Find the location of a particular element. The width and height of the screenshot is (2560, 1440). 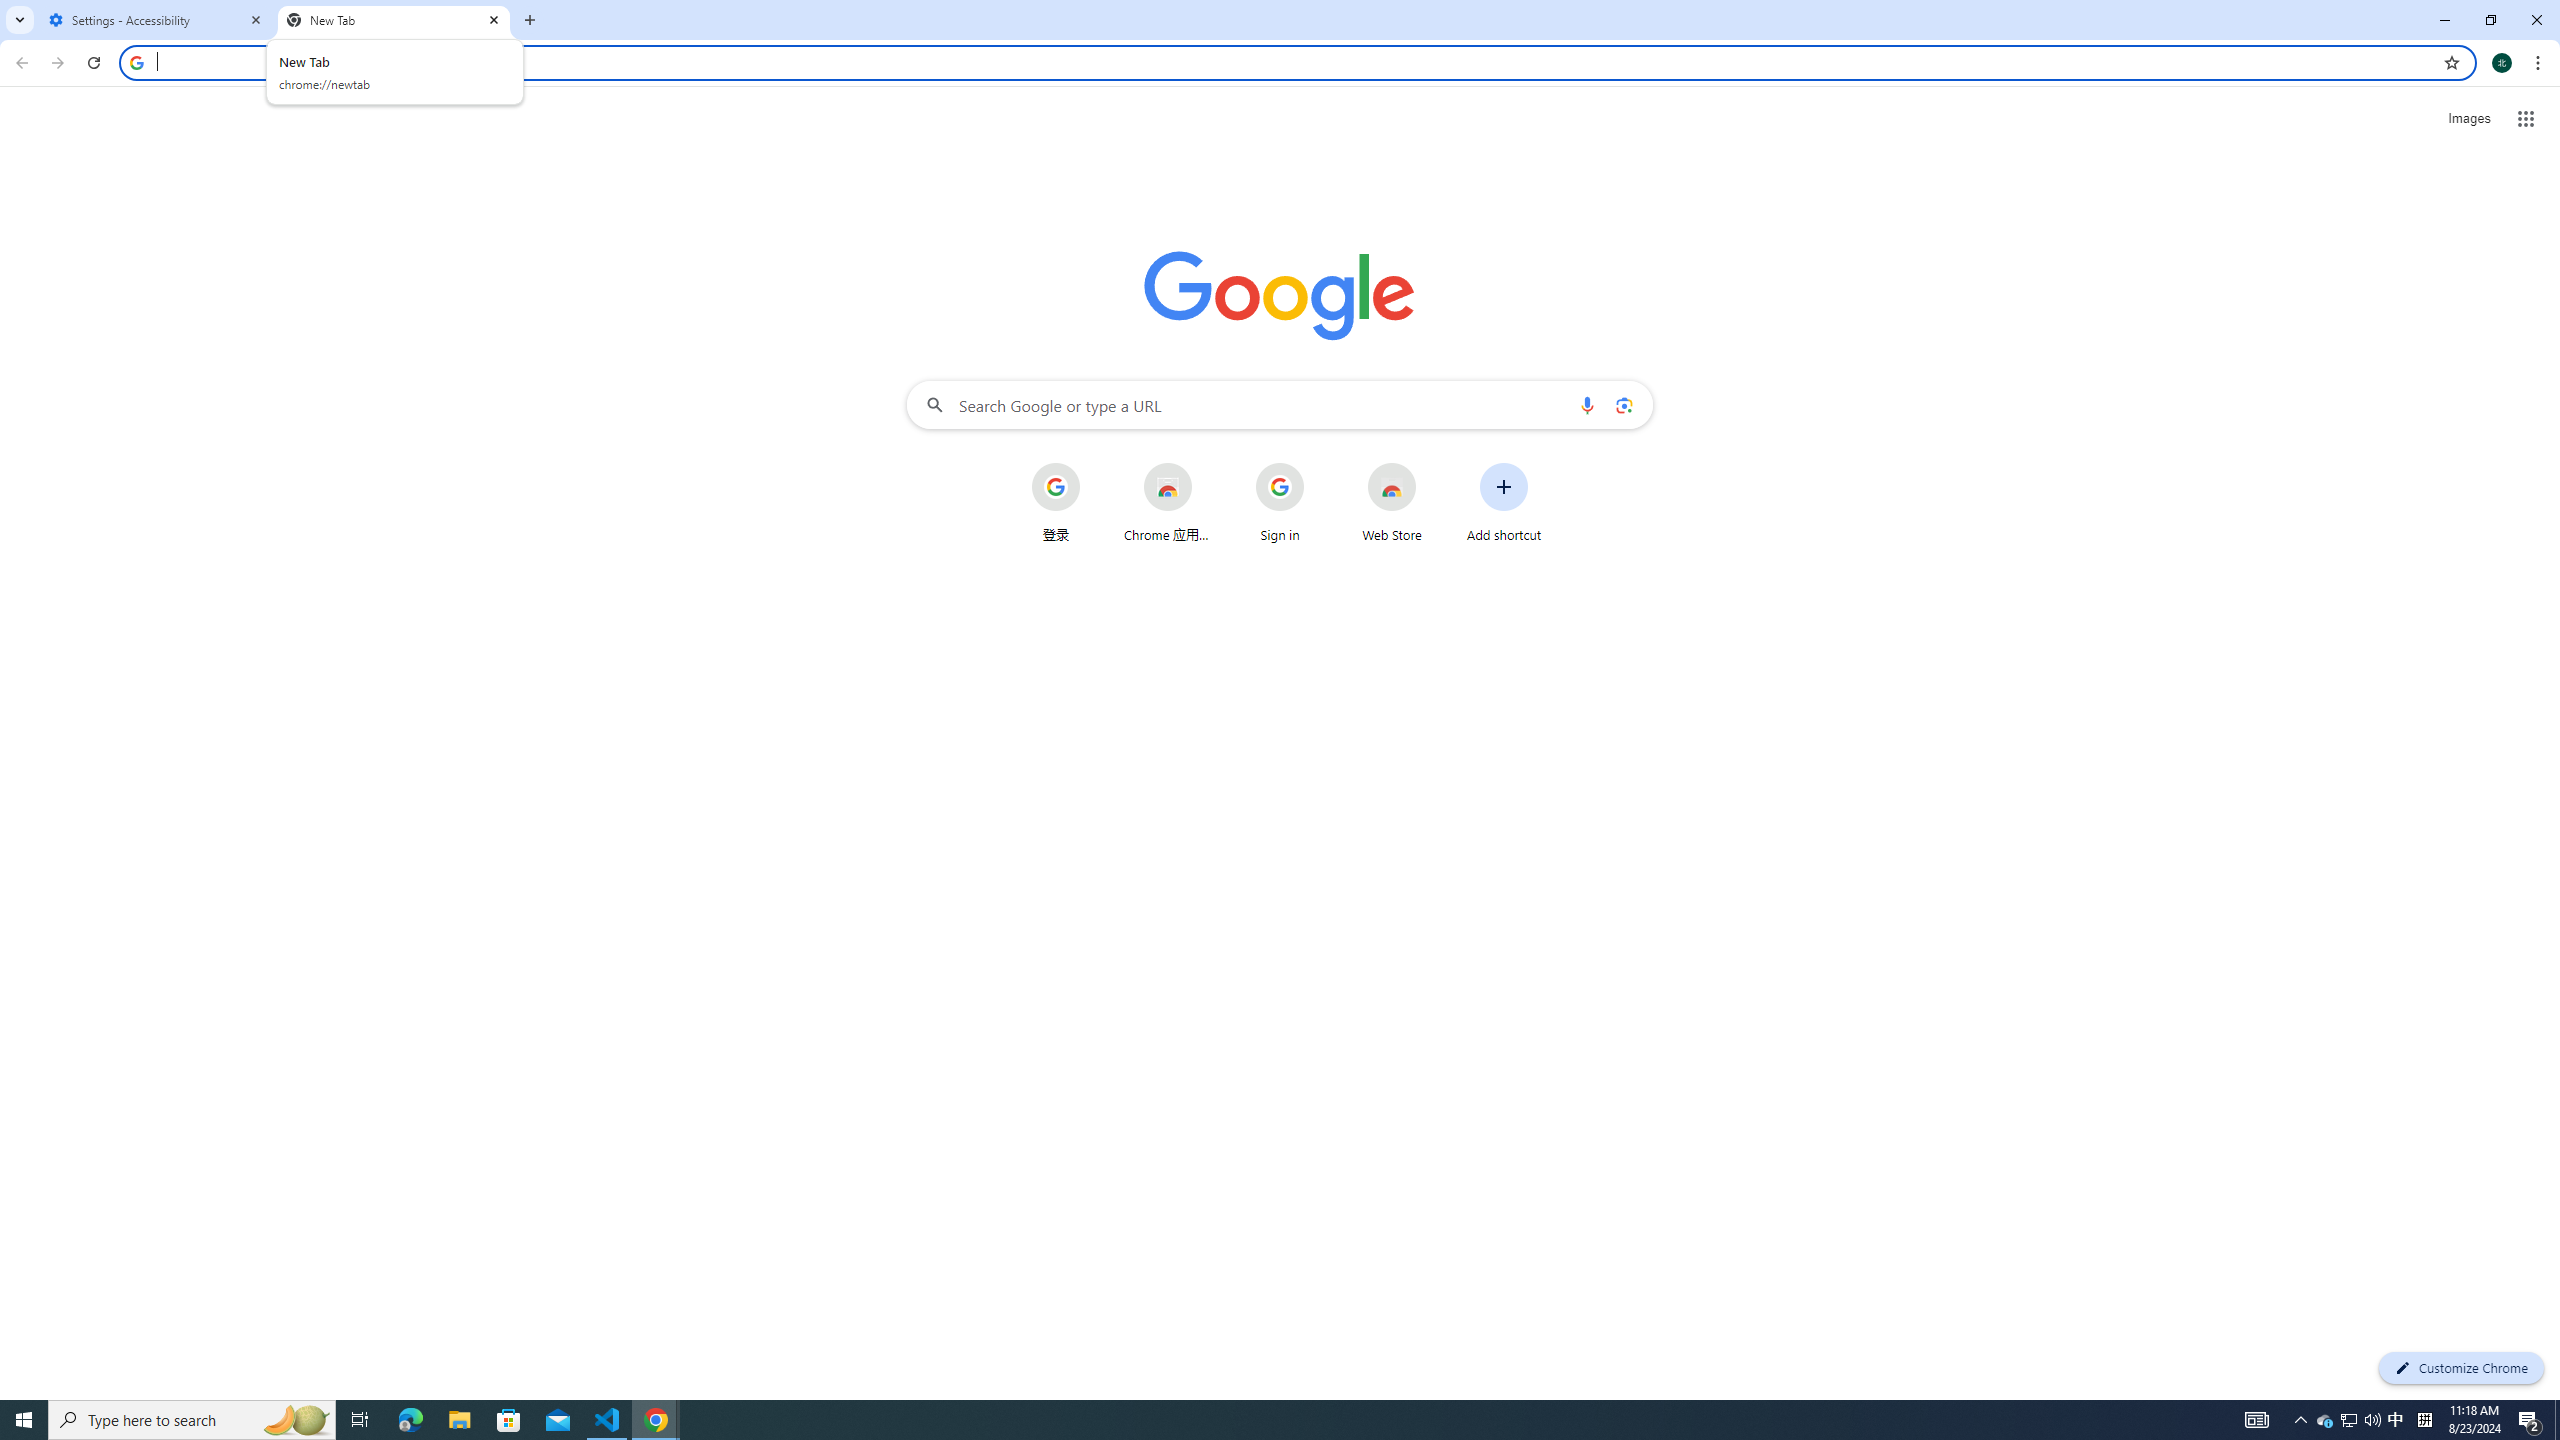

Settings - Accessibility is located at coordinates (156, 20).